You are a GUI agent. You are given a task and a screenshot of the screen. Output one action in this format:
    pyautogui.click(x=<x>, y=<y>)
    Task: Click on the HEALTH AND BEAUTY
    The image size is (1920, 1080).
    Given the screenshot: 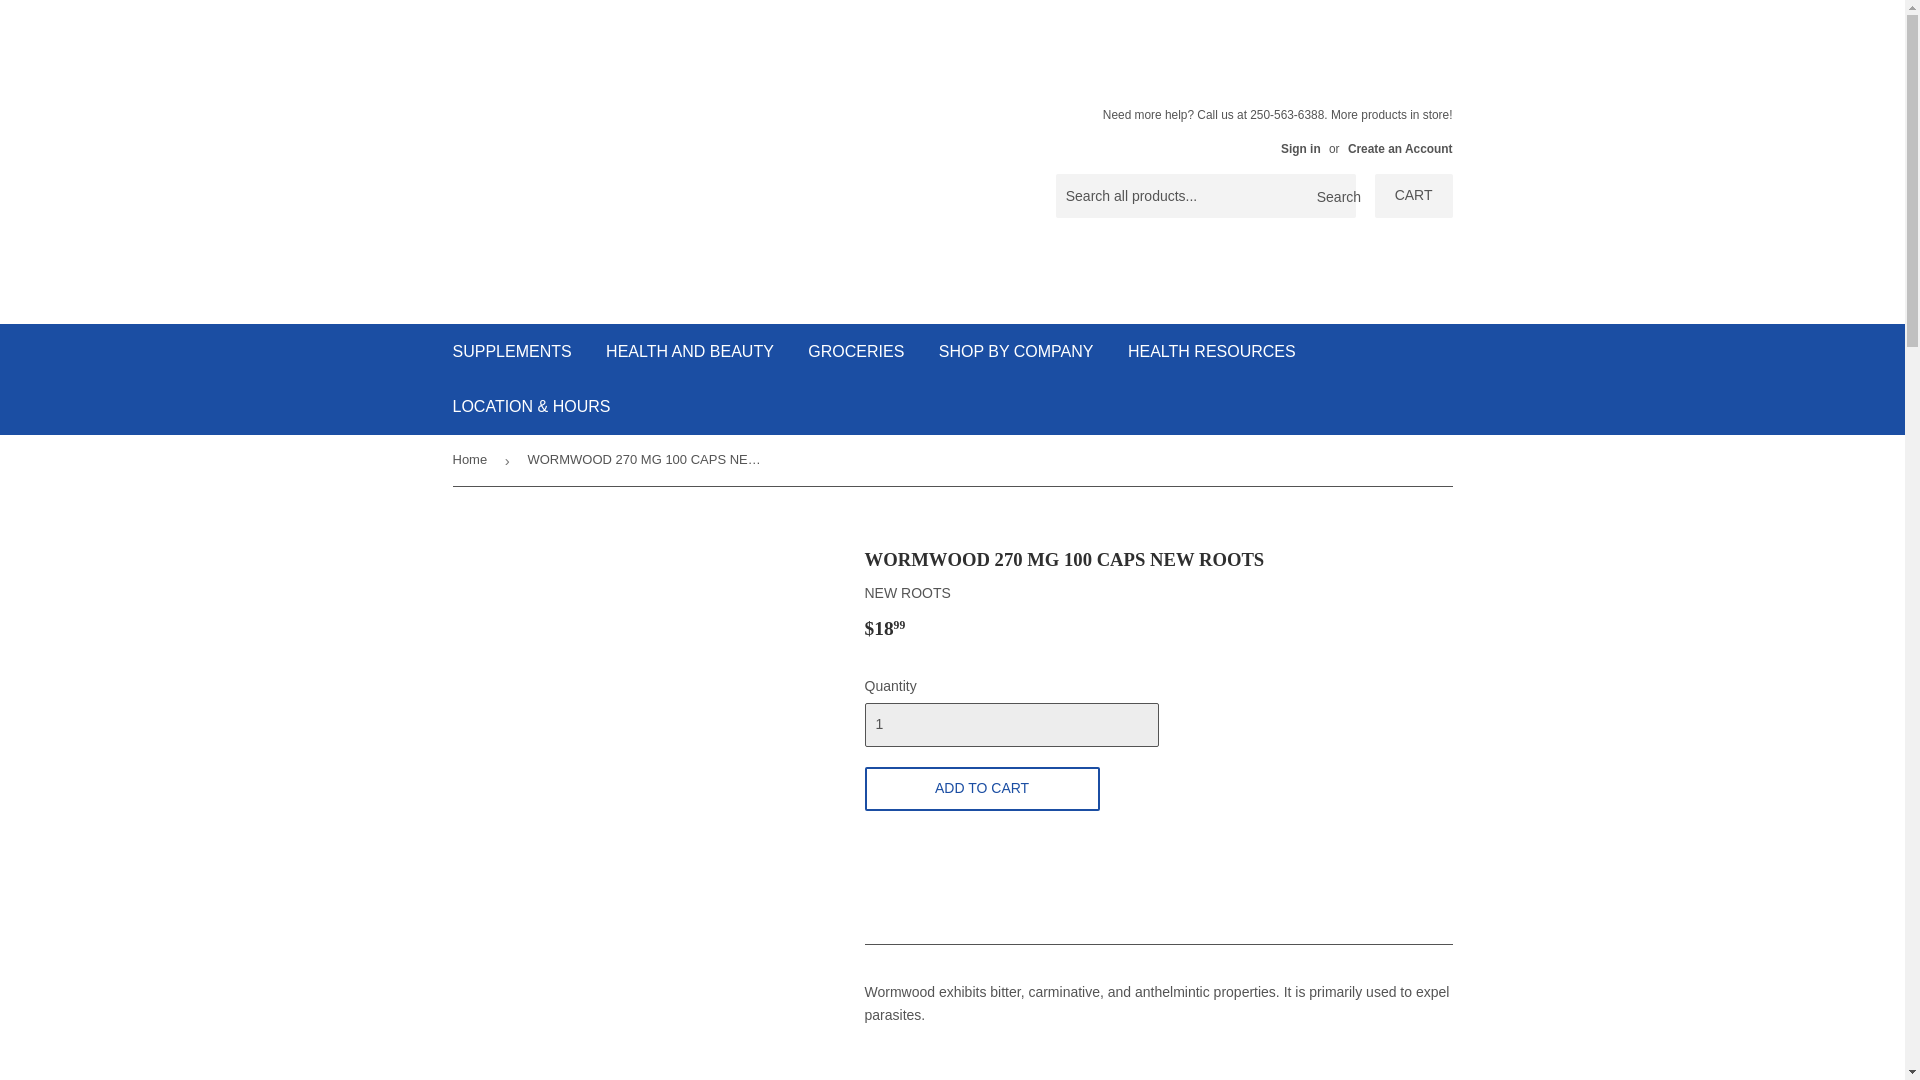 What is the action you would take?
    pyautogui.click(x=690, y=352)
    